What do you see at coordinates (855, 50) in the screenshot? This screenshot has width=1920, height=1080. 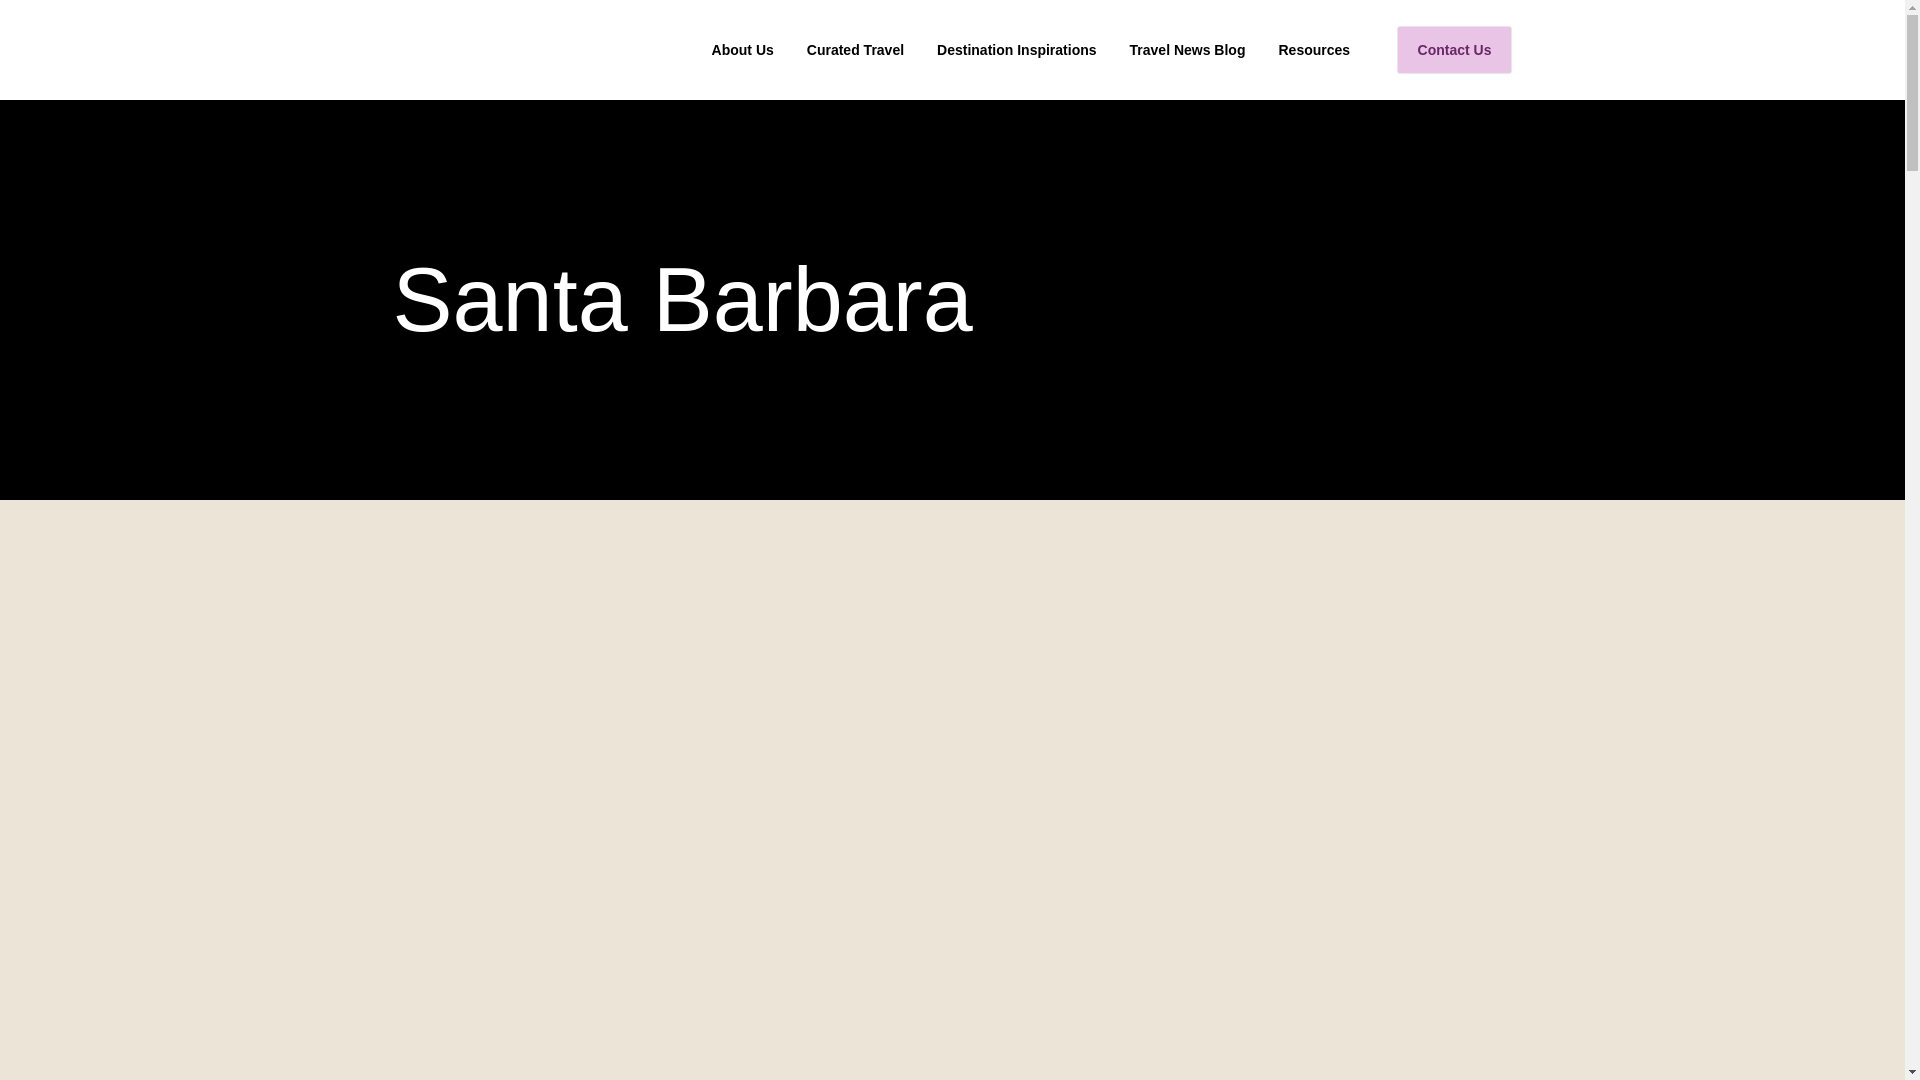 I see `Curated Travel` at bounding box center [855, 50].